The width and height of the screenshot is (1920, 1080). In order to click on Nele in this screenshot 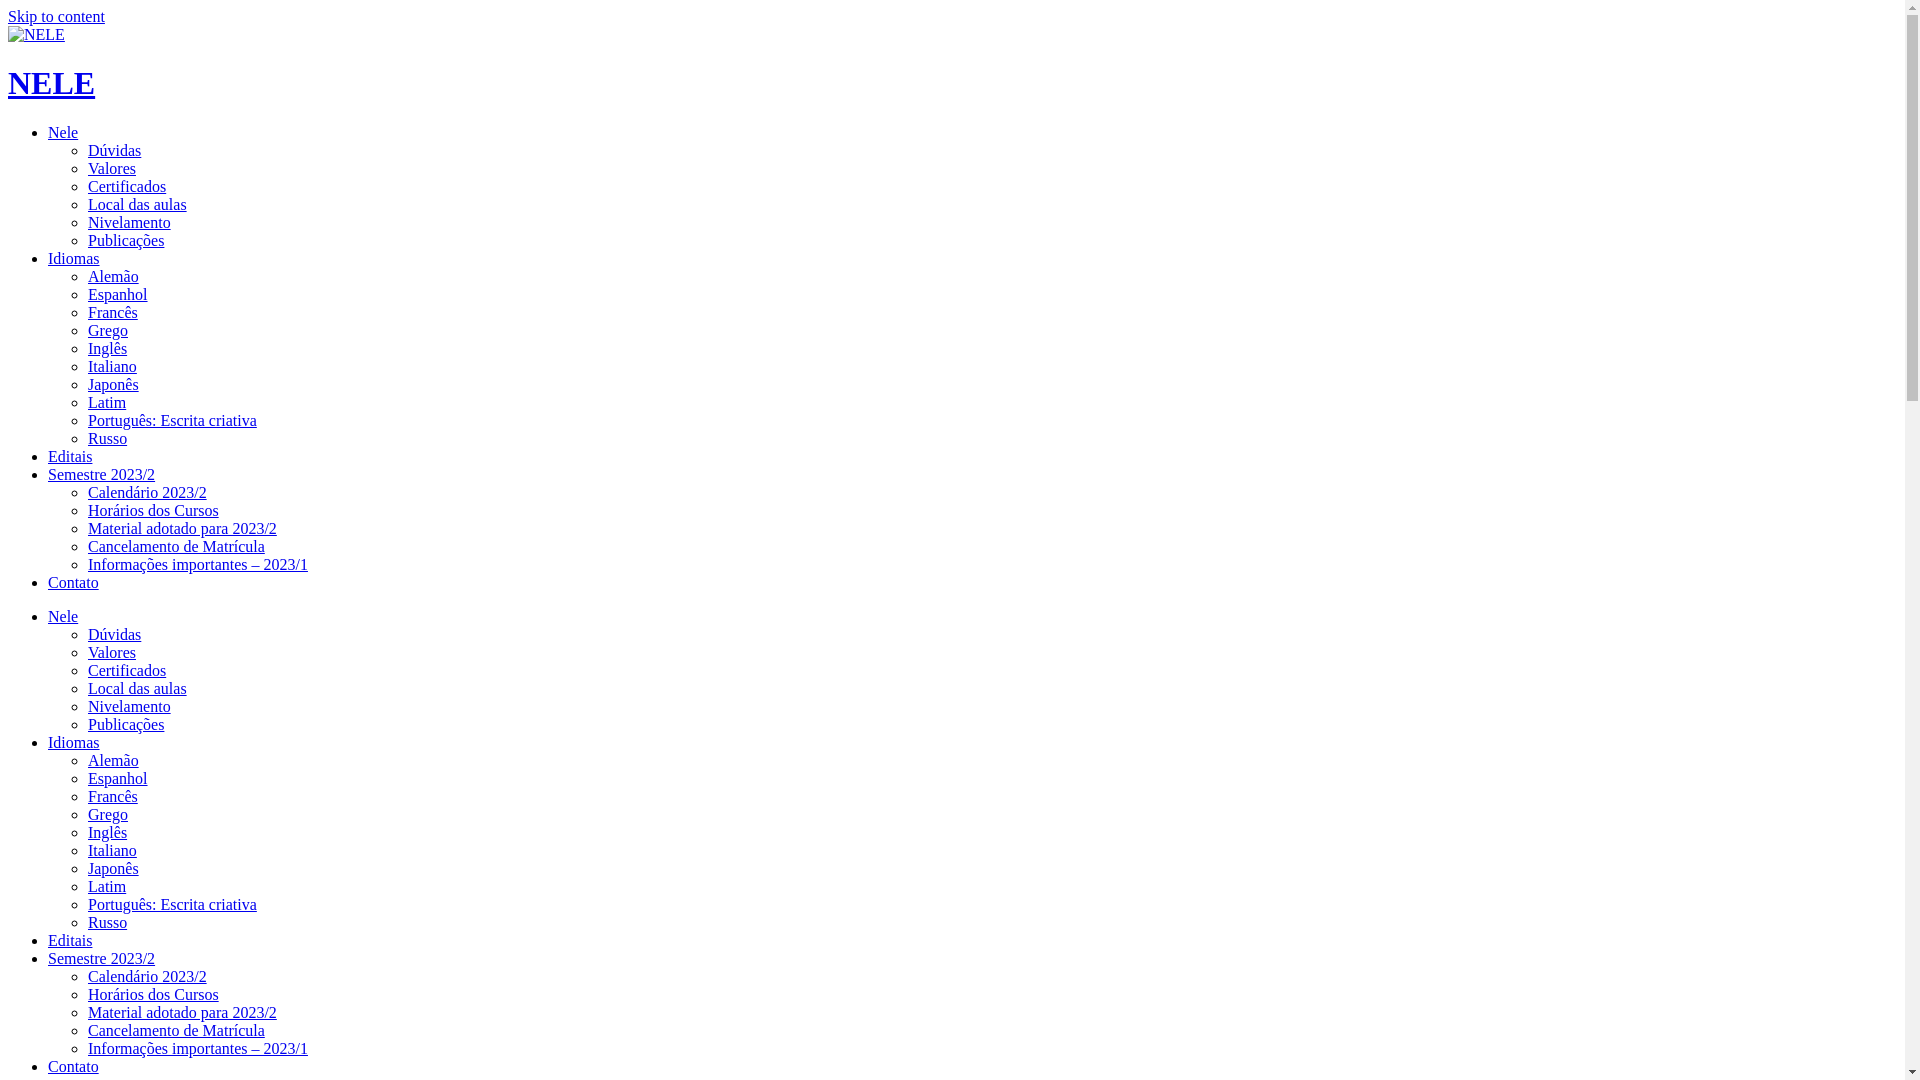, I will do `click(63, 616)`.